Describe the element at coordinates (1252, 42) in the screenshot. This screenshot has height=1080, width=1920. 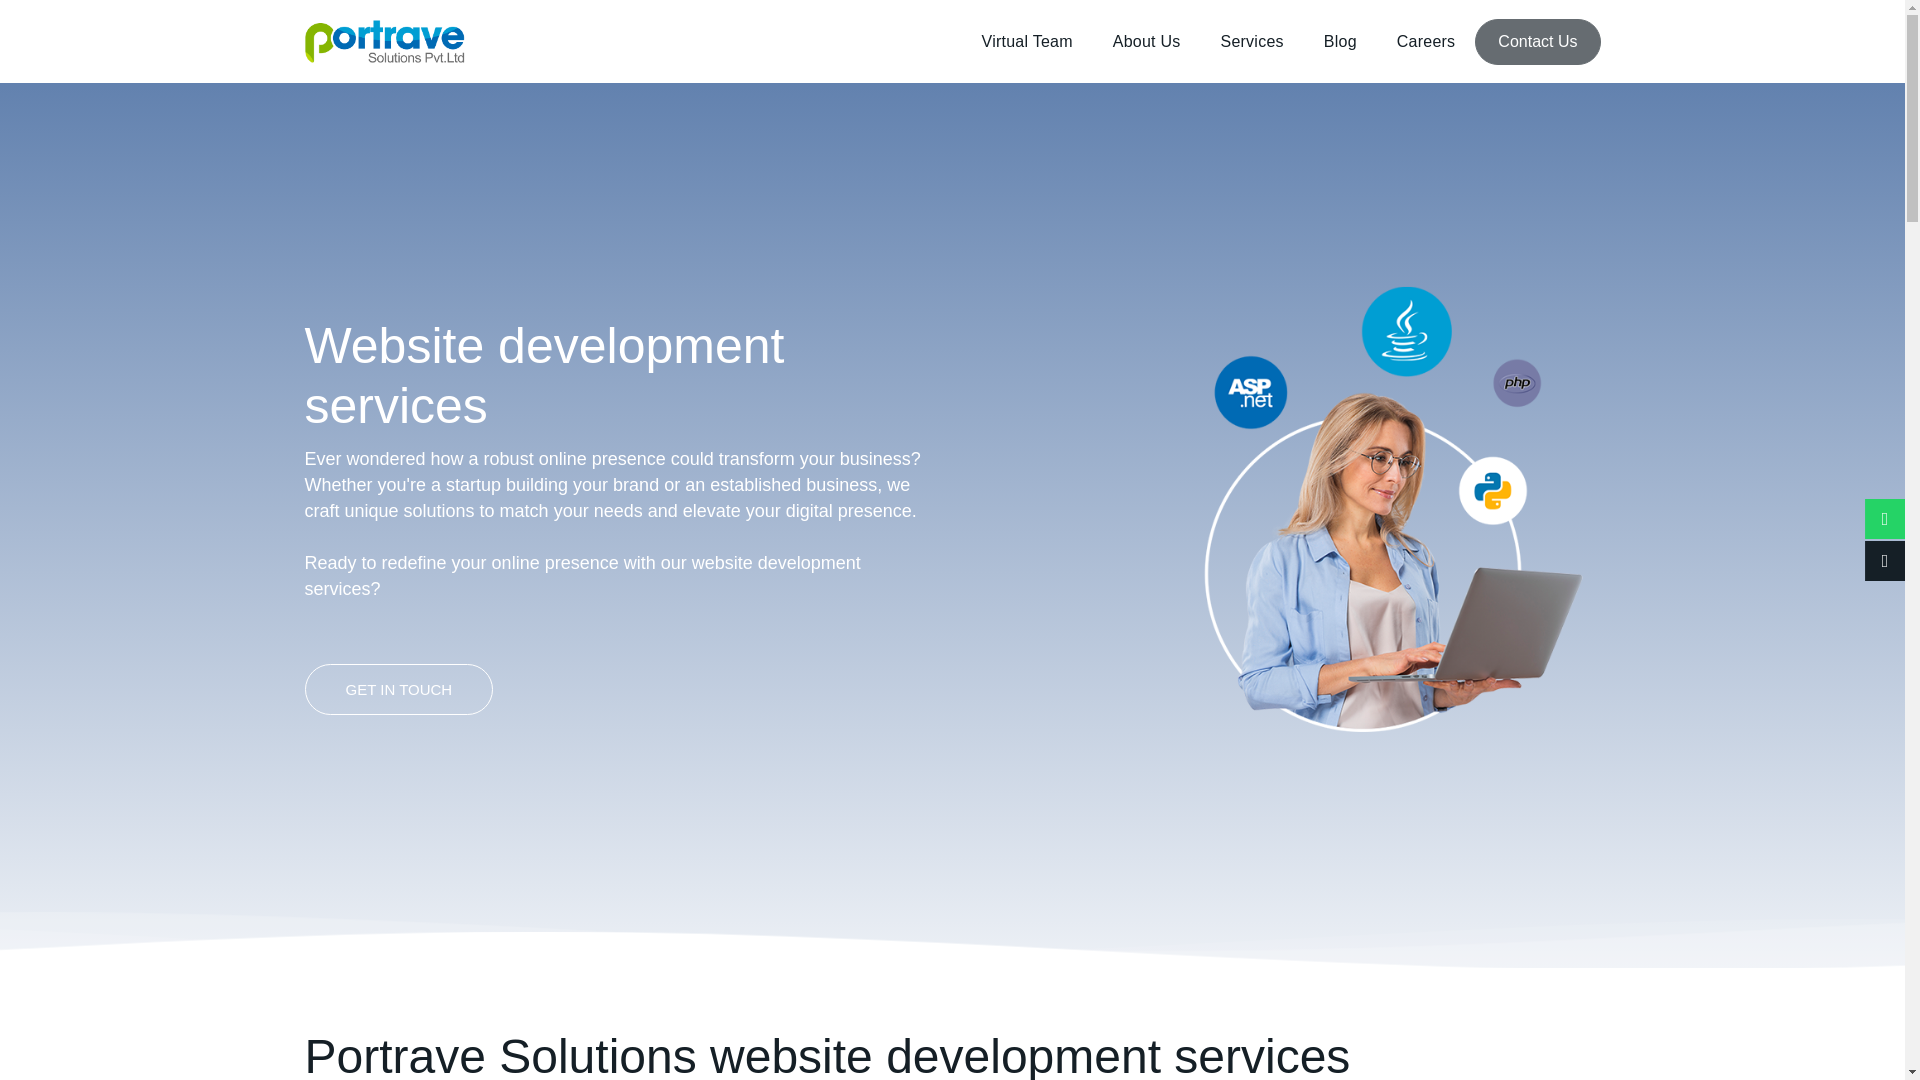
I see `Services` at that location.